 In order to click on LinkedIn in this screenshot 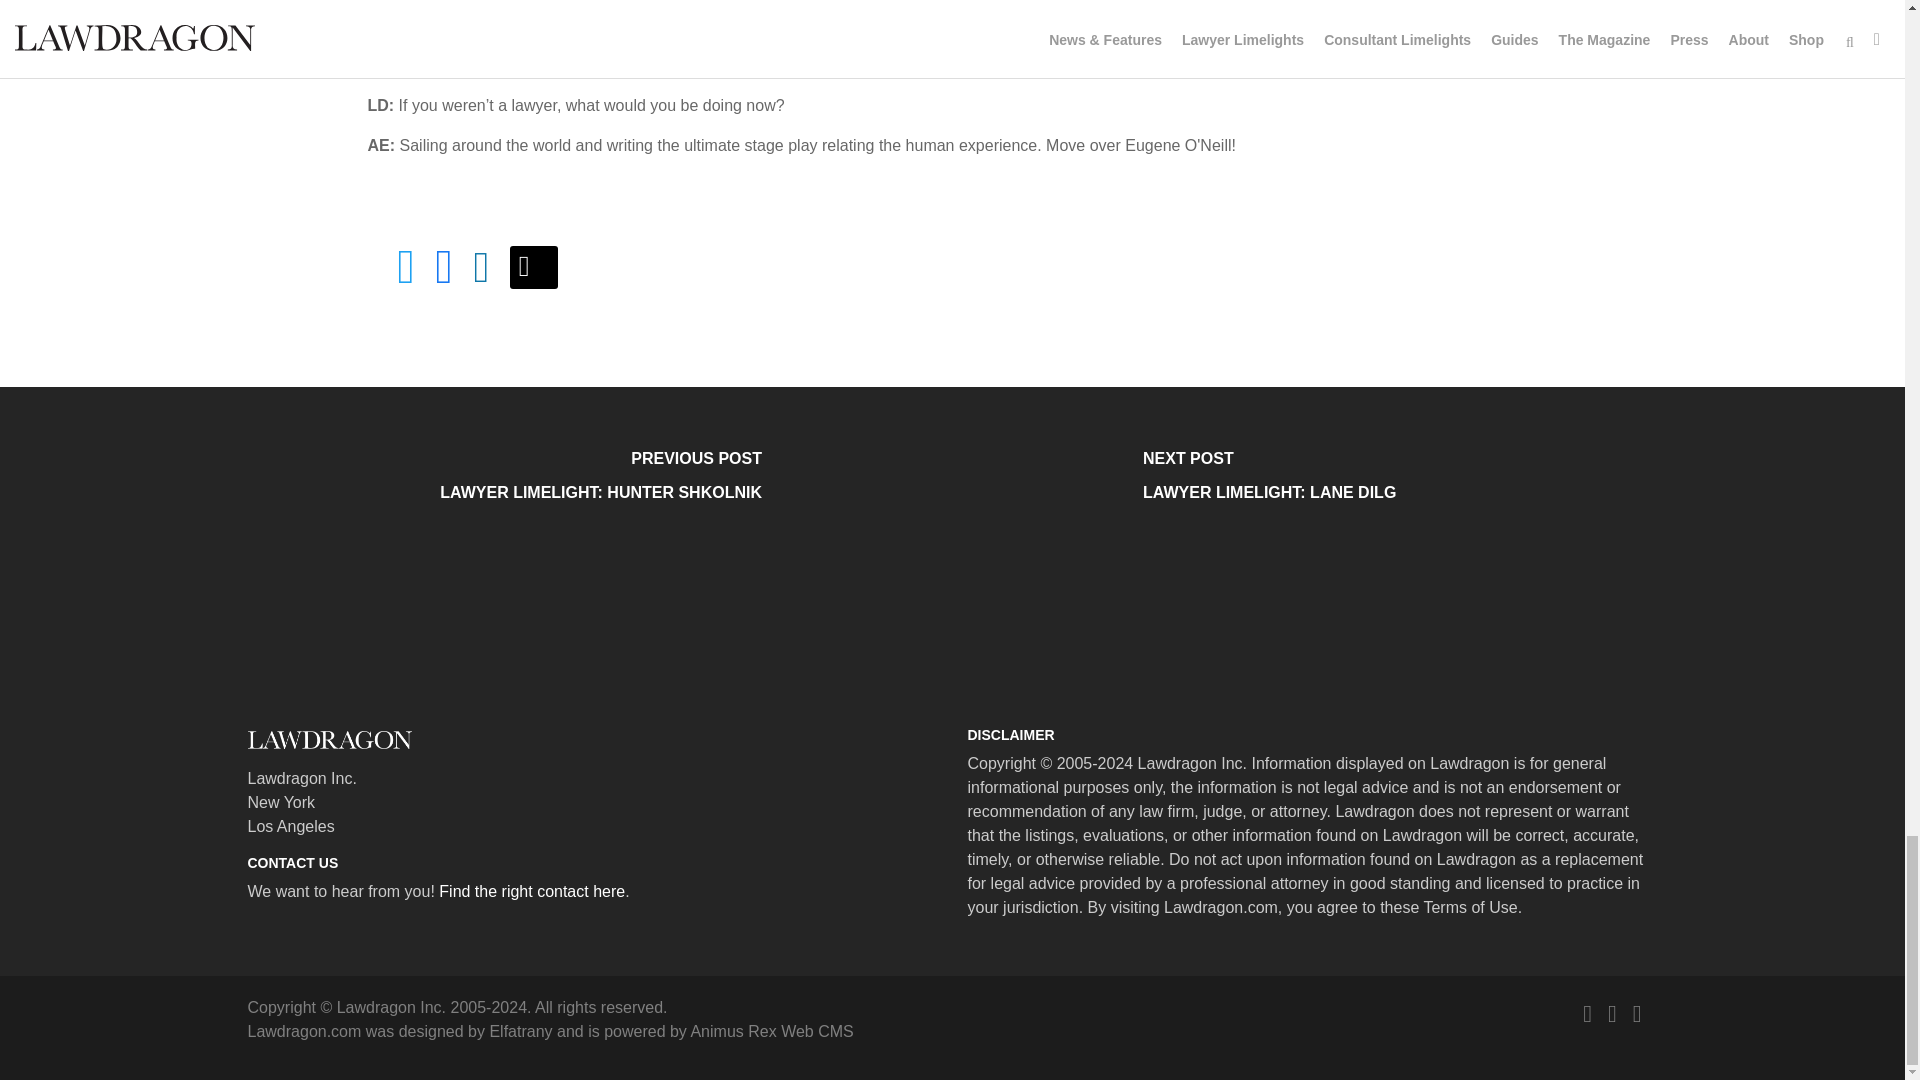, I will do `click(1637, 1014)`.